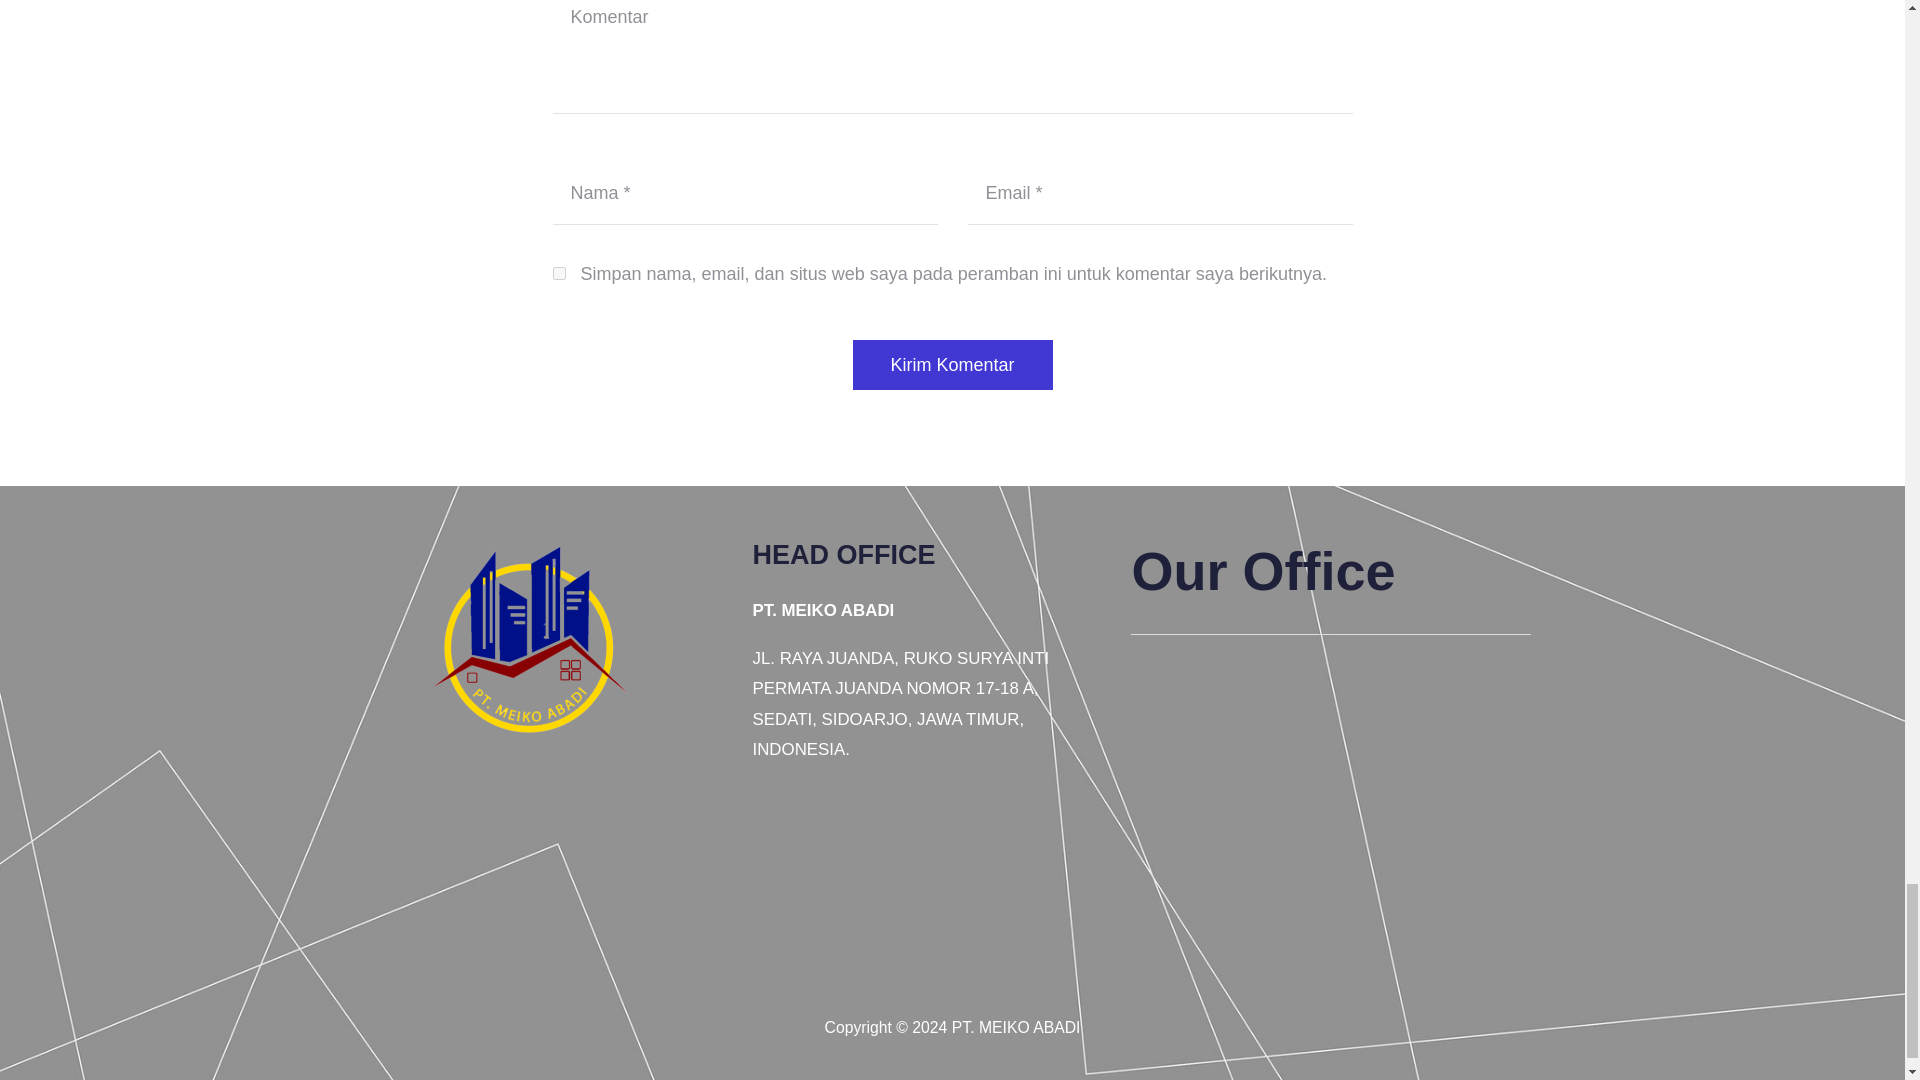 This screenshot has width=1920, height=1080. What do you see at coordinates (558, 272) in the screenshot?
I see `yes` at bounding box center [558, 272].